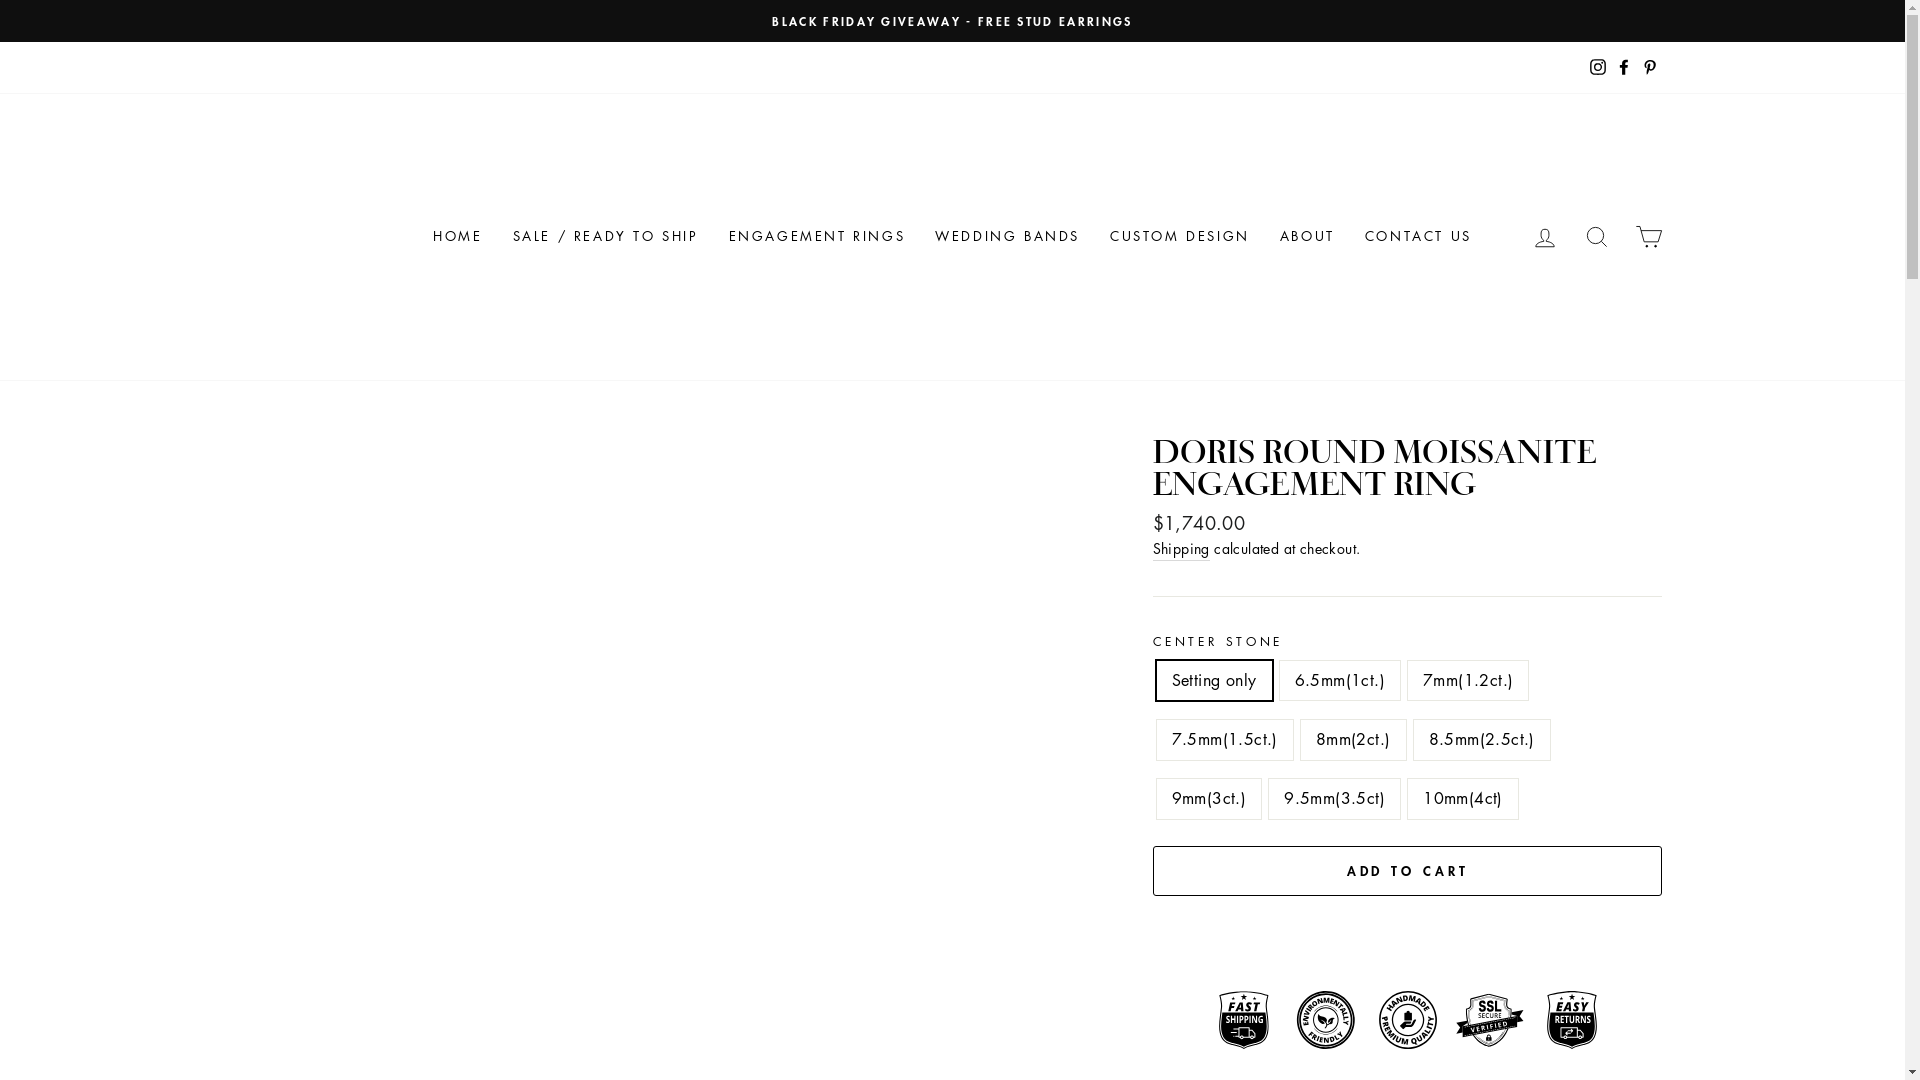 The width and height of the screenshot is (1920, 1080). Describe the element at coordinates (953, 21) in the screenshot. I see `BLACK FRIDAY GIVEAWAY - FREE STUD EARRINGS` at that location.